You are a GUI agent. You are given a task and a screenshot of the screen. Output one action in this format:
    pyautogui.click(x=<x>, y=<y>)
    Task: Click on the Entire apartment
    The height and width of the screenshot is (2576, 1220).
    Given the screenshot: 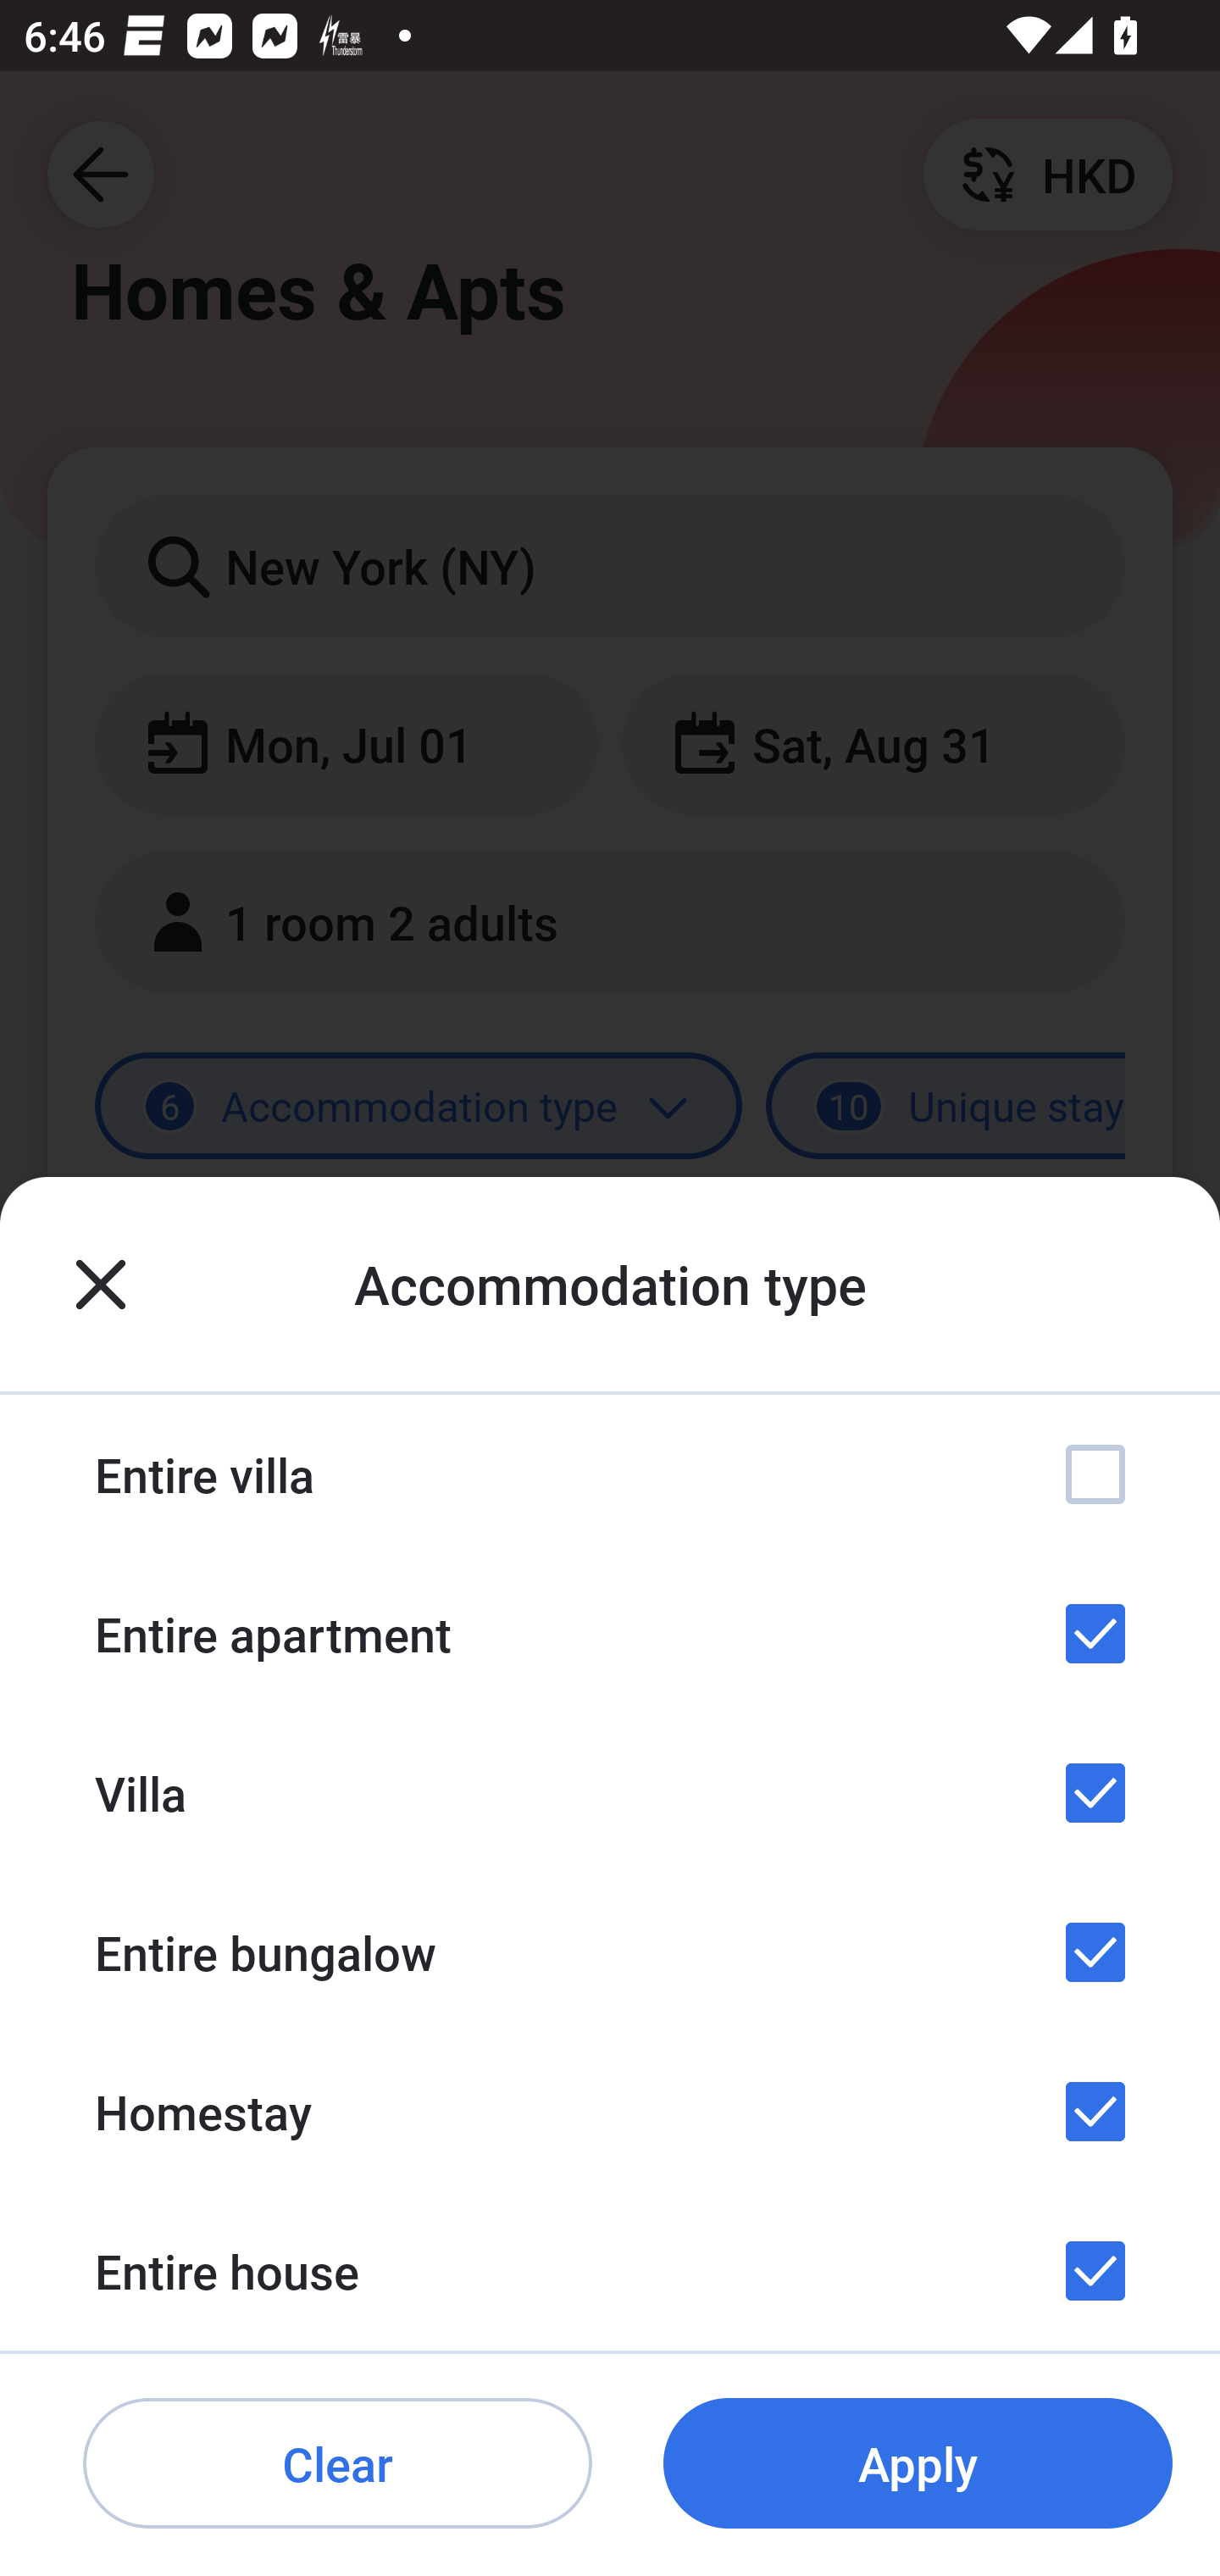 What is the action you would take?
    pyautogui.click(x=610, y=1634)
    